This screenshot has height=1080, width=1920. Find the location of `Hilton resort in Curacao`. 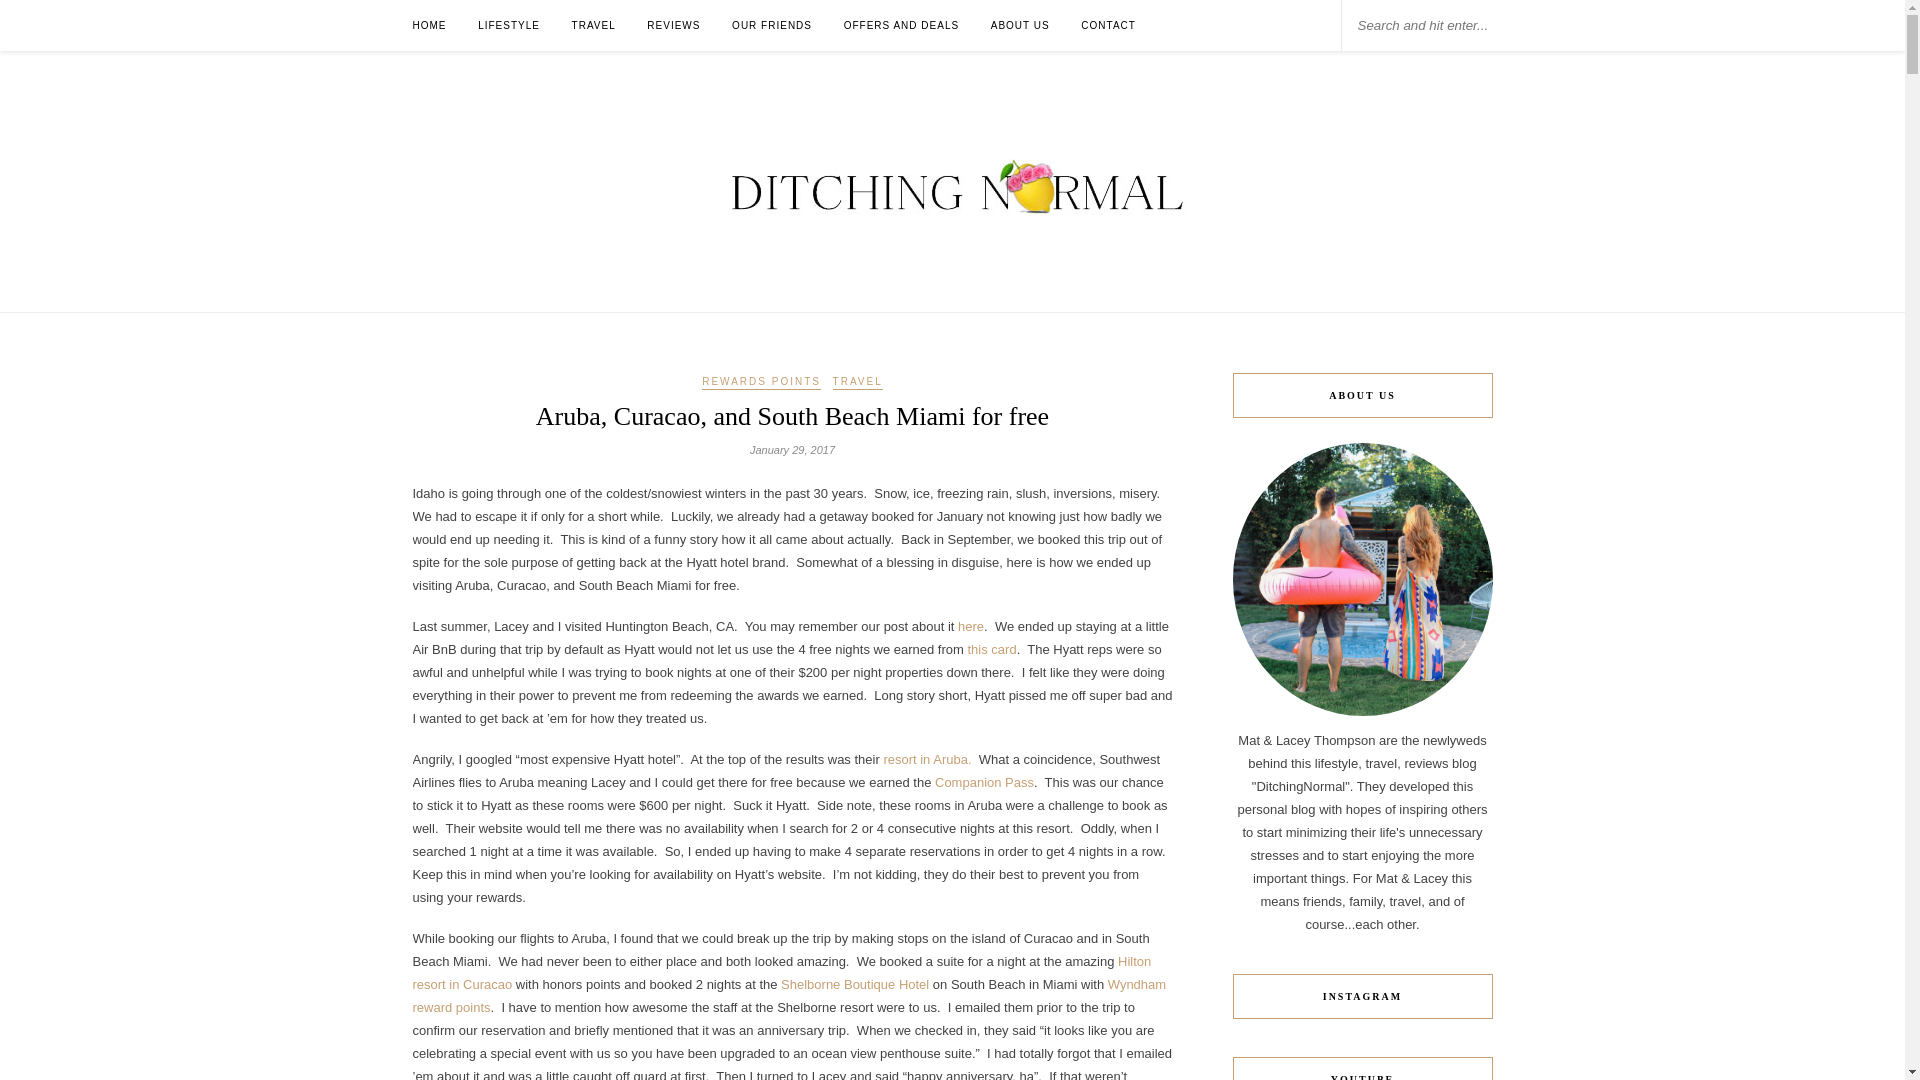

Hilton resort in Curacao is located at coordinates (781, 972).